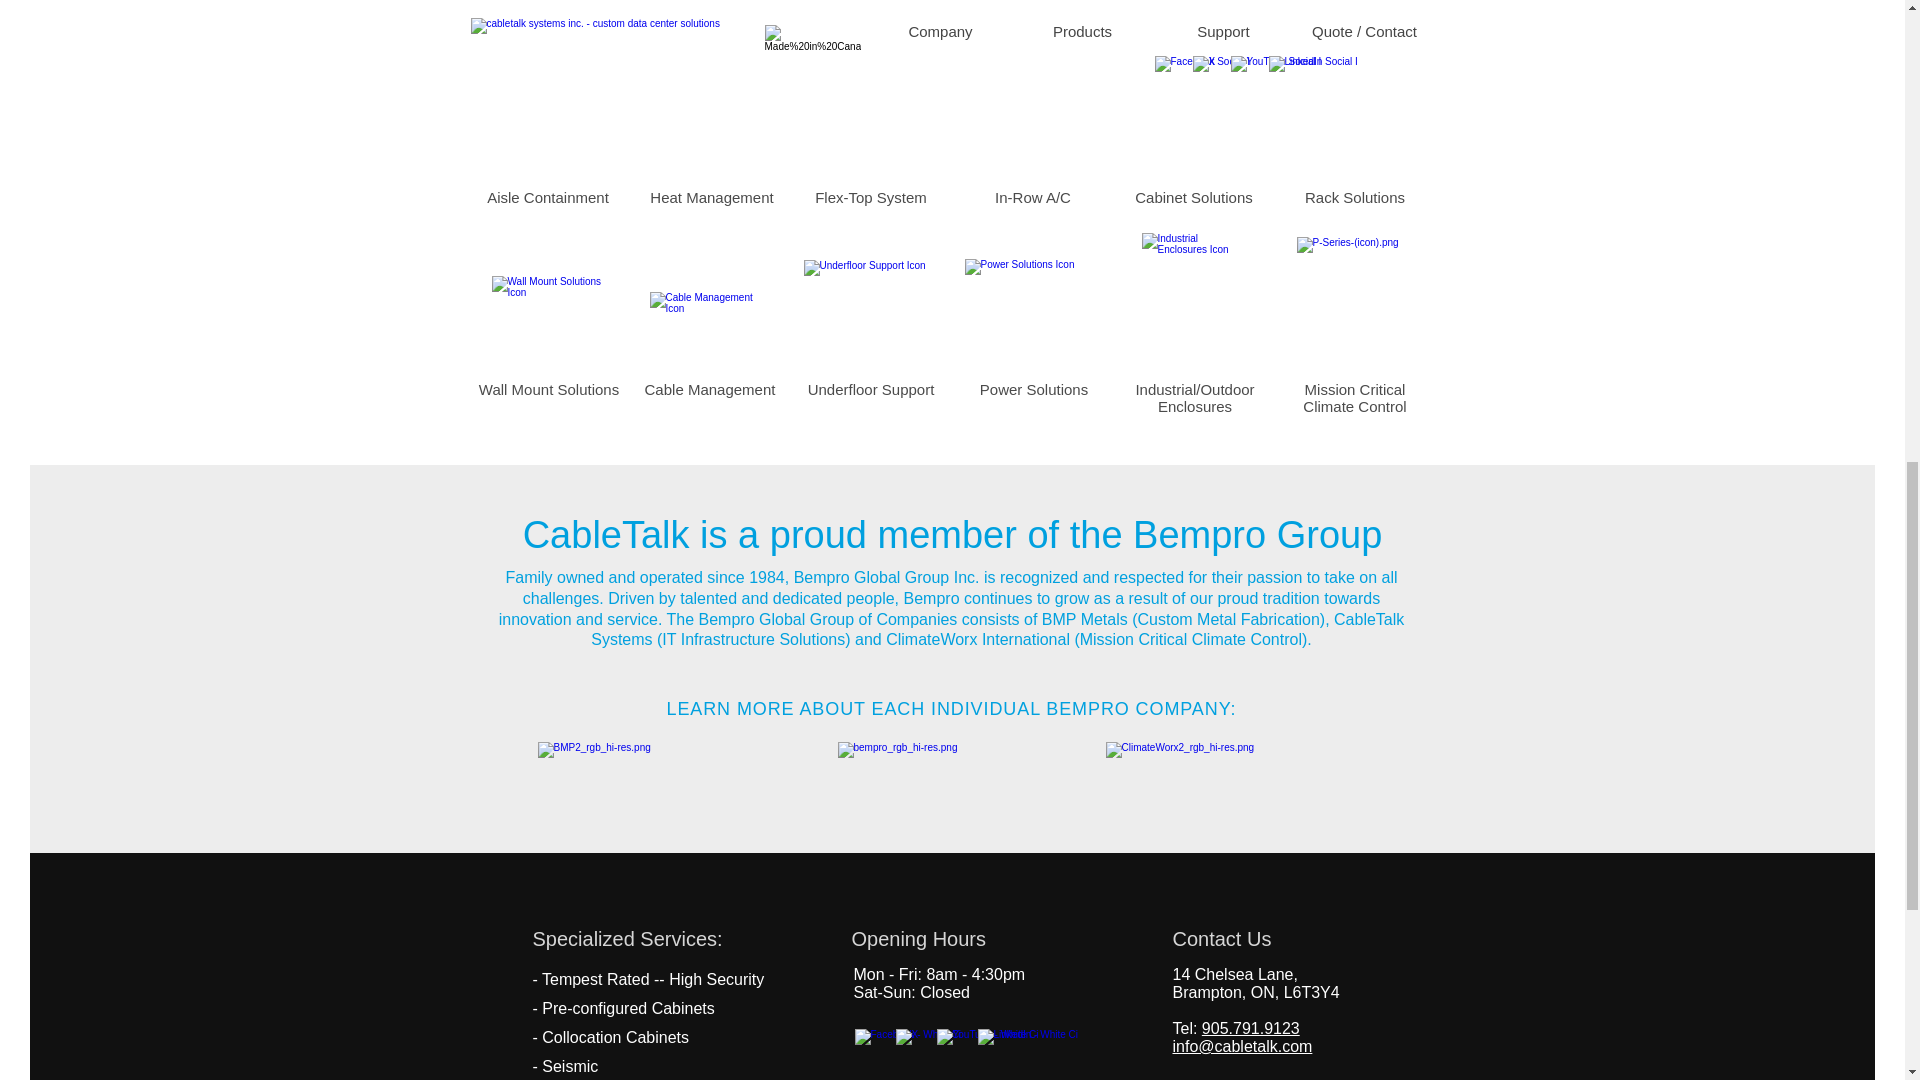 This screenshot has width=1920, height=1080. What do you see at coordinates (1238, 773) in the screenshot?
I see `ClimateWorx` at bounding box center [1238, 773].